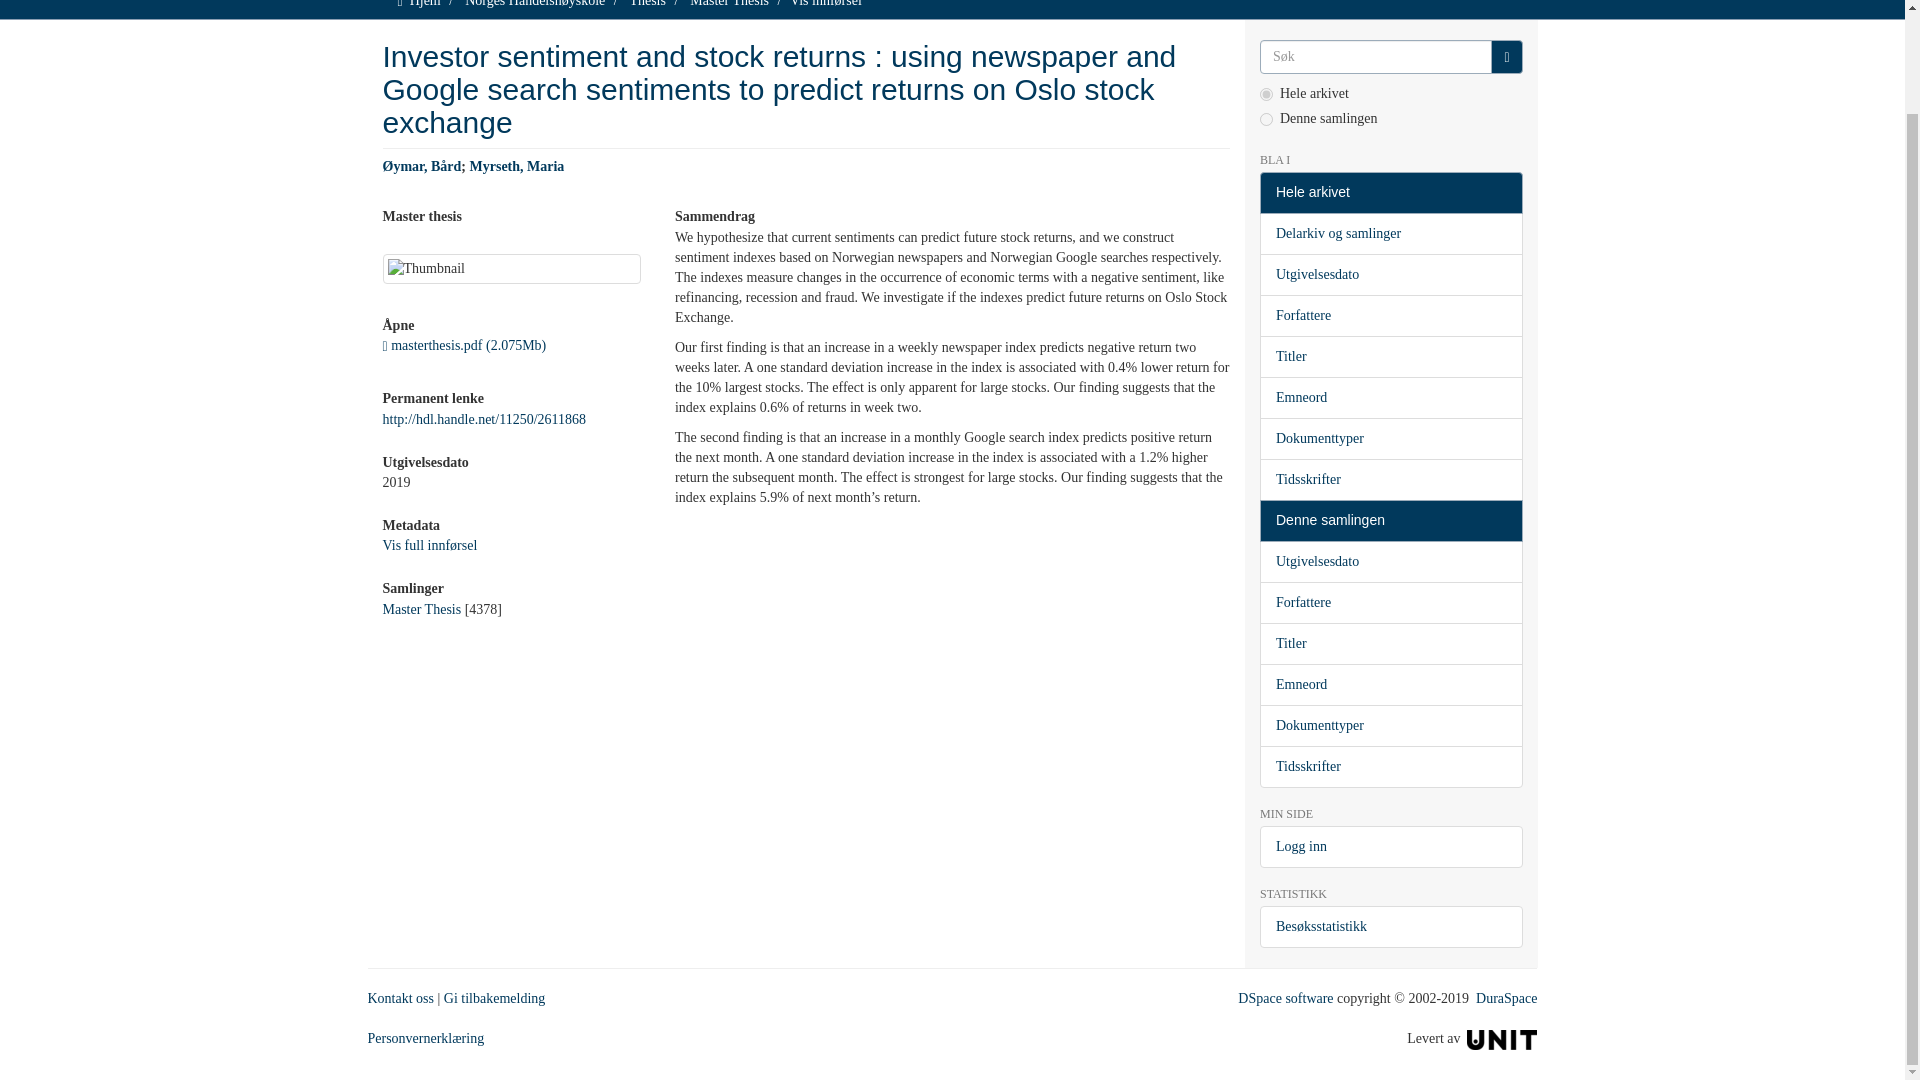  What do you see at coordinates (1390, 356) in the screenshot?
I see `Titler` at bounding box center [1390, 356].